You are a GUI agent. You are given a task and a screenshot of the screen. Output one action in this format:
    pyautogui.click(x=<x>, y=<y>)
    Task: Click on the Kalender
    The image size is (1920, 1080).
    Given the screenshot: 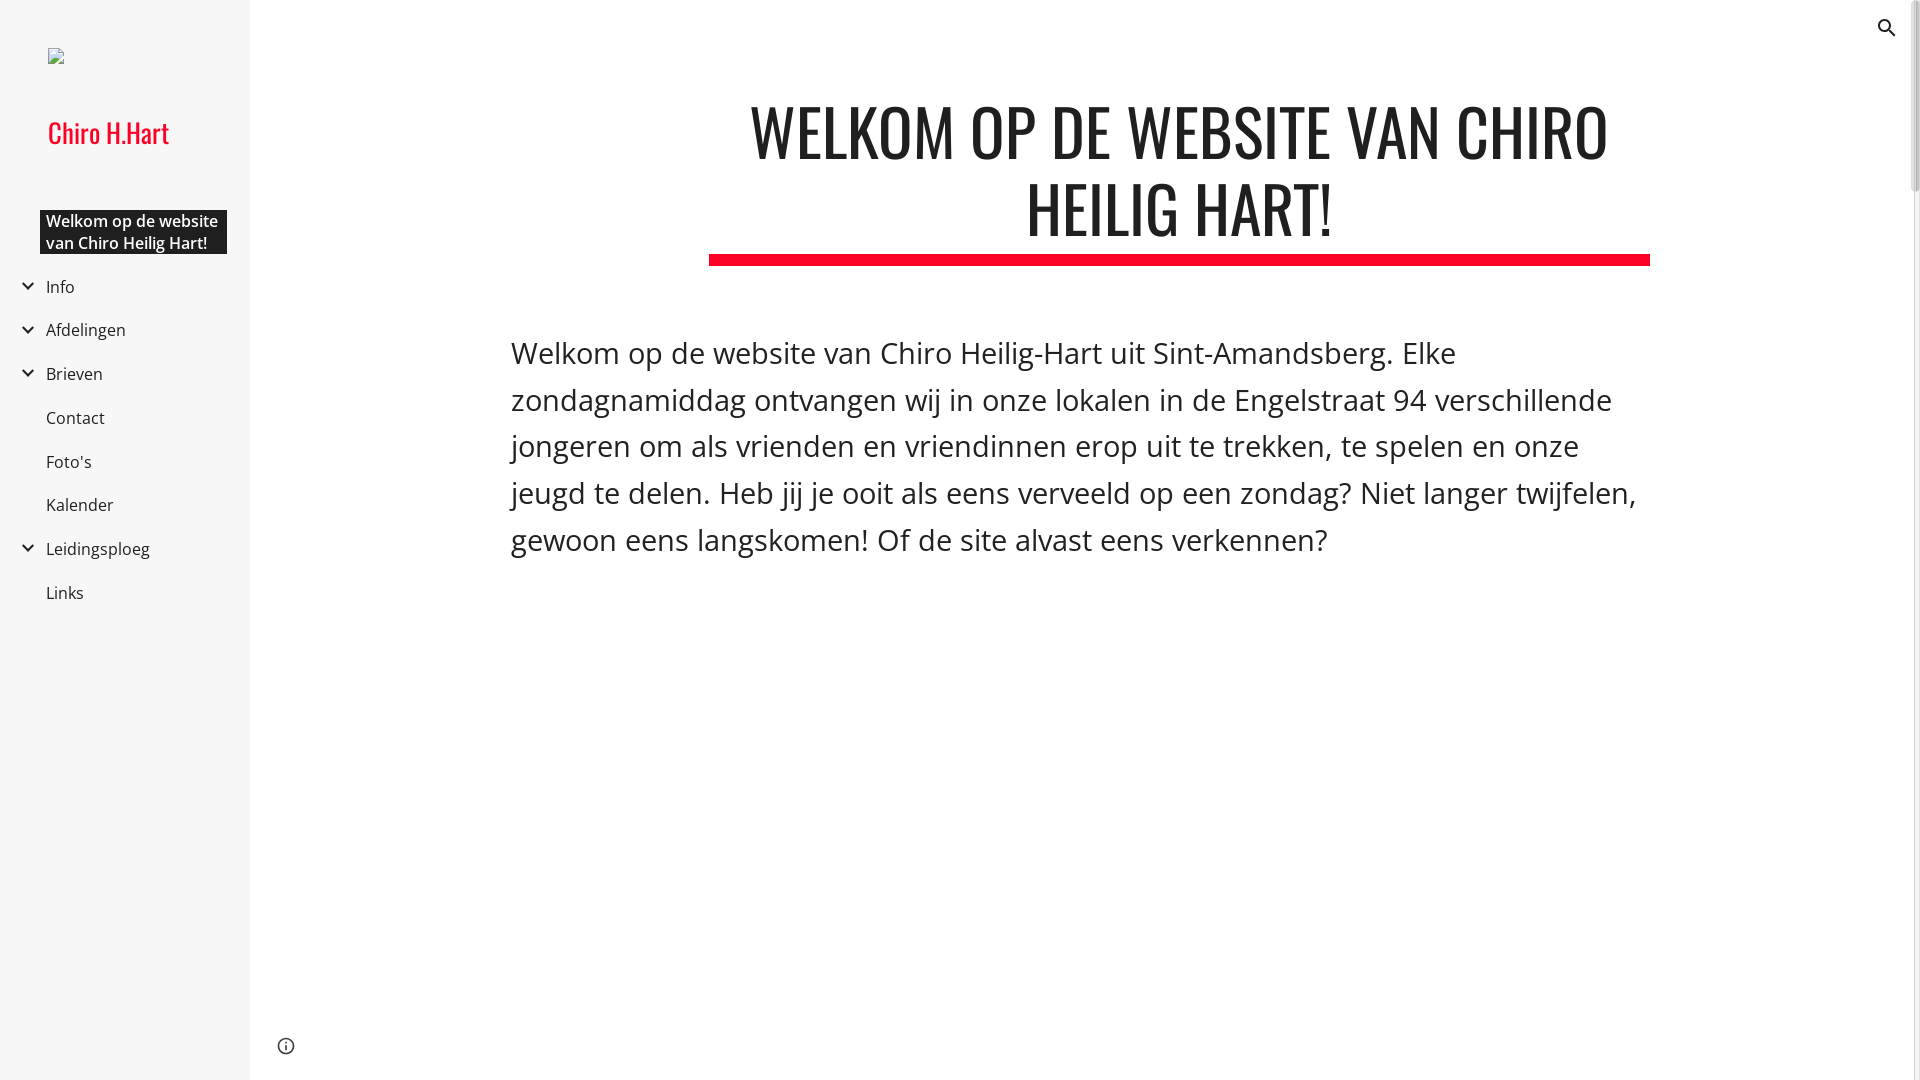 What is the action you would take?
    pyautogui.click(x=80, y=505)
    